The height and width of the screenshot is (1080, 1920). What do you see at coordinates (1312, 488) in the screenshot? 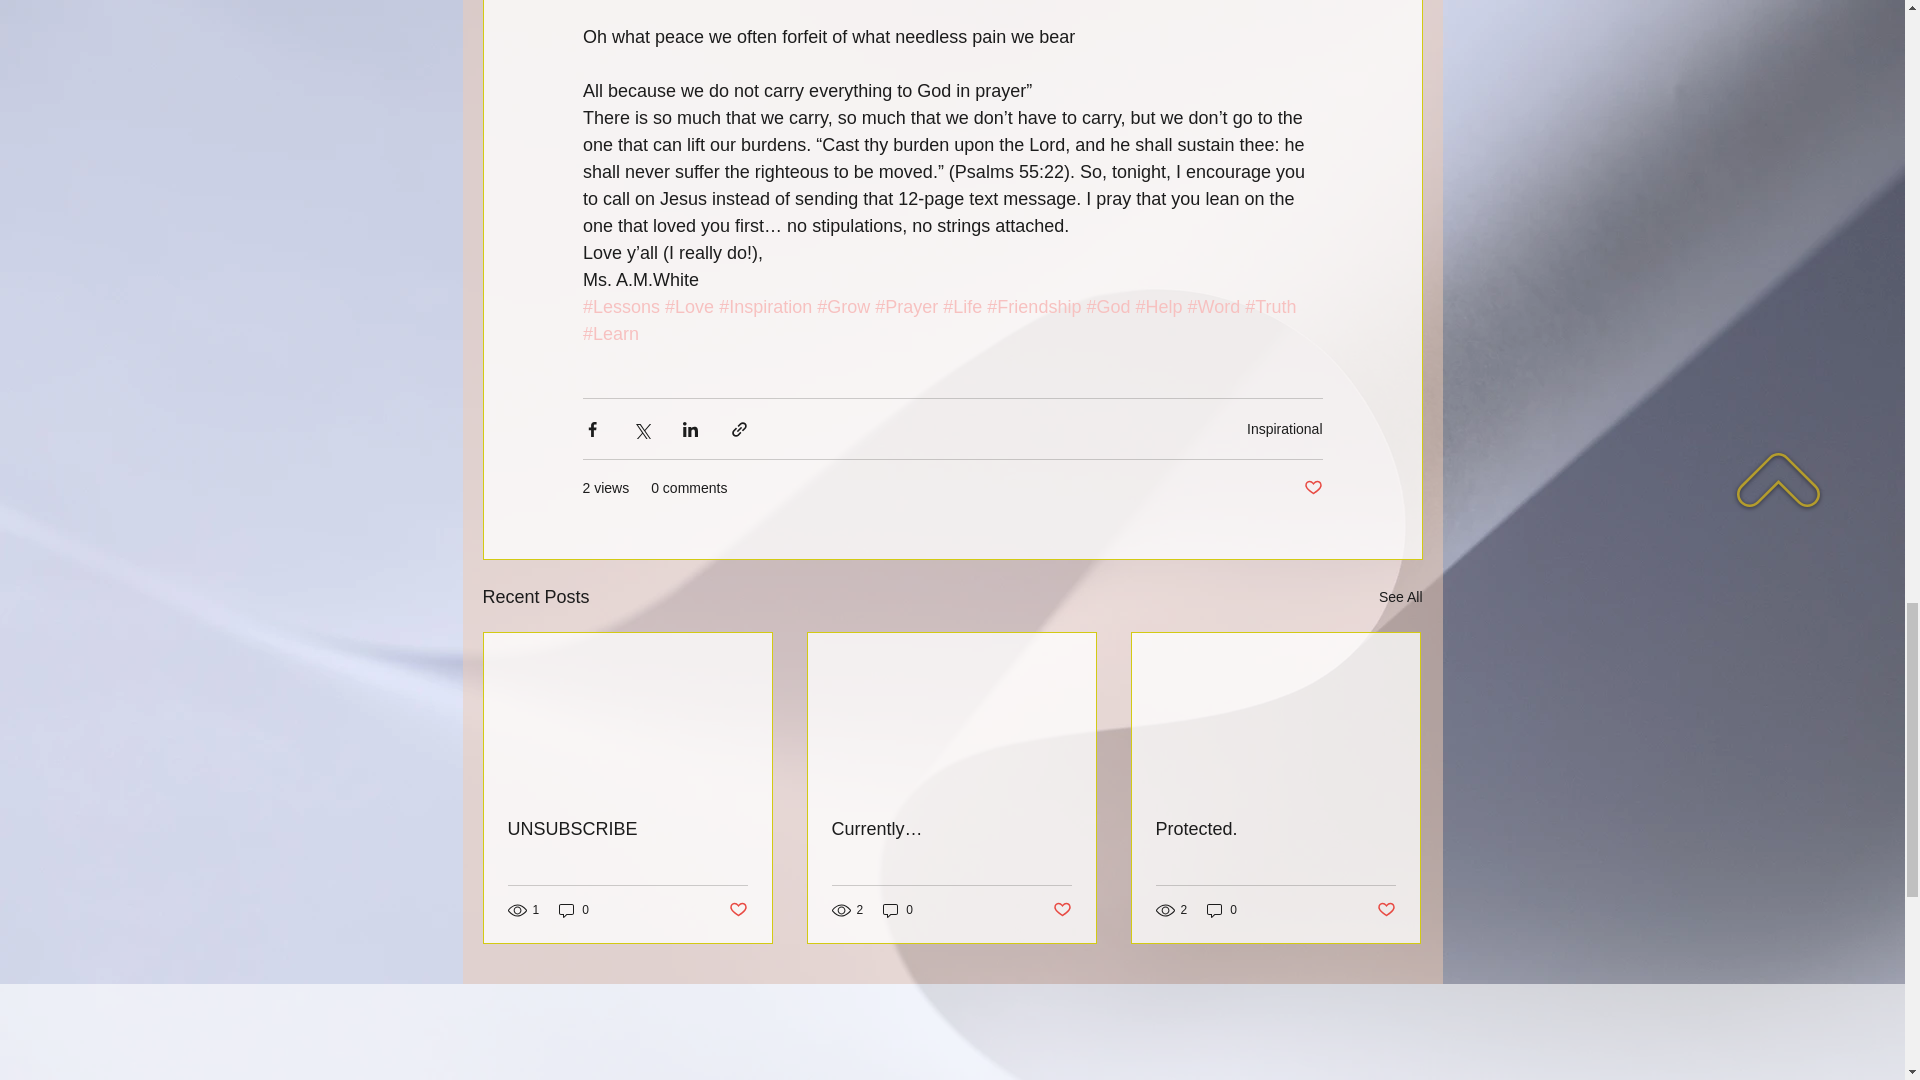
I see `Post not marked as liked` at bounding box center [1312, 488].